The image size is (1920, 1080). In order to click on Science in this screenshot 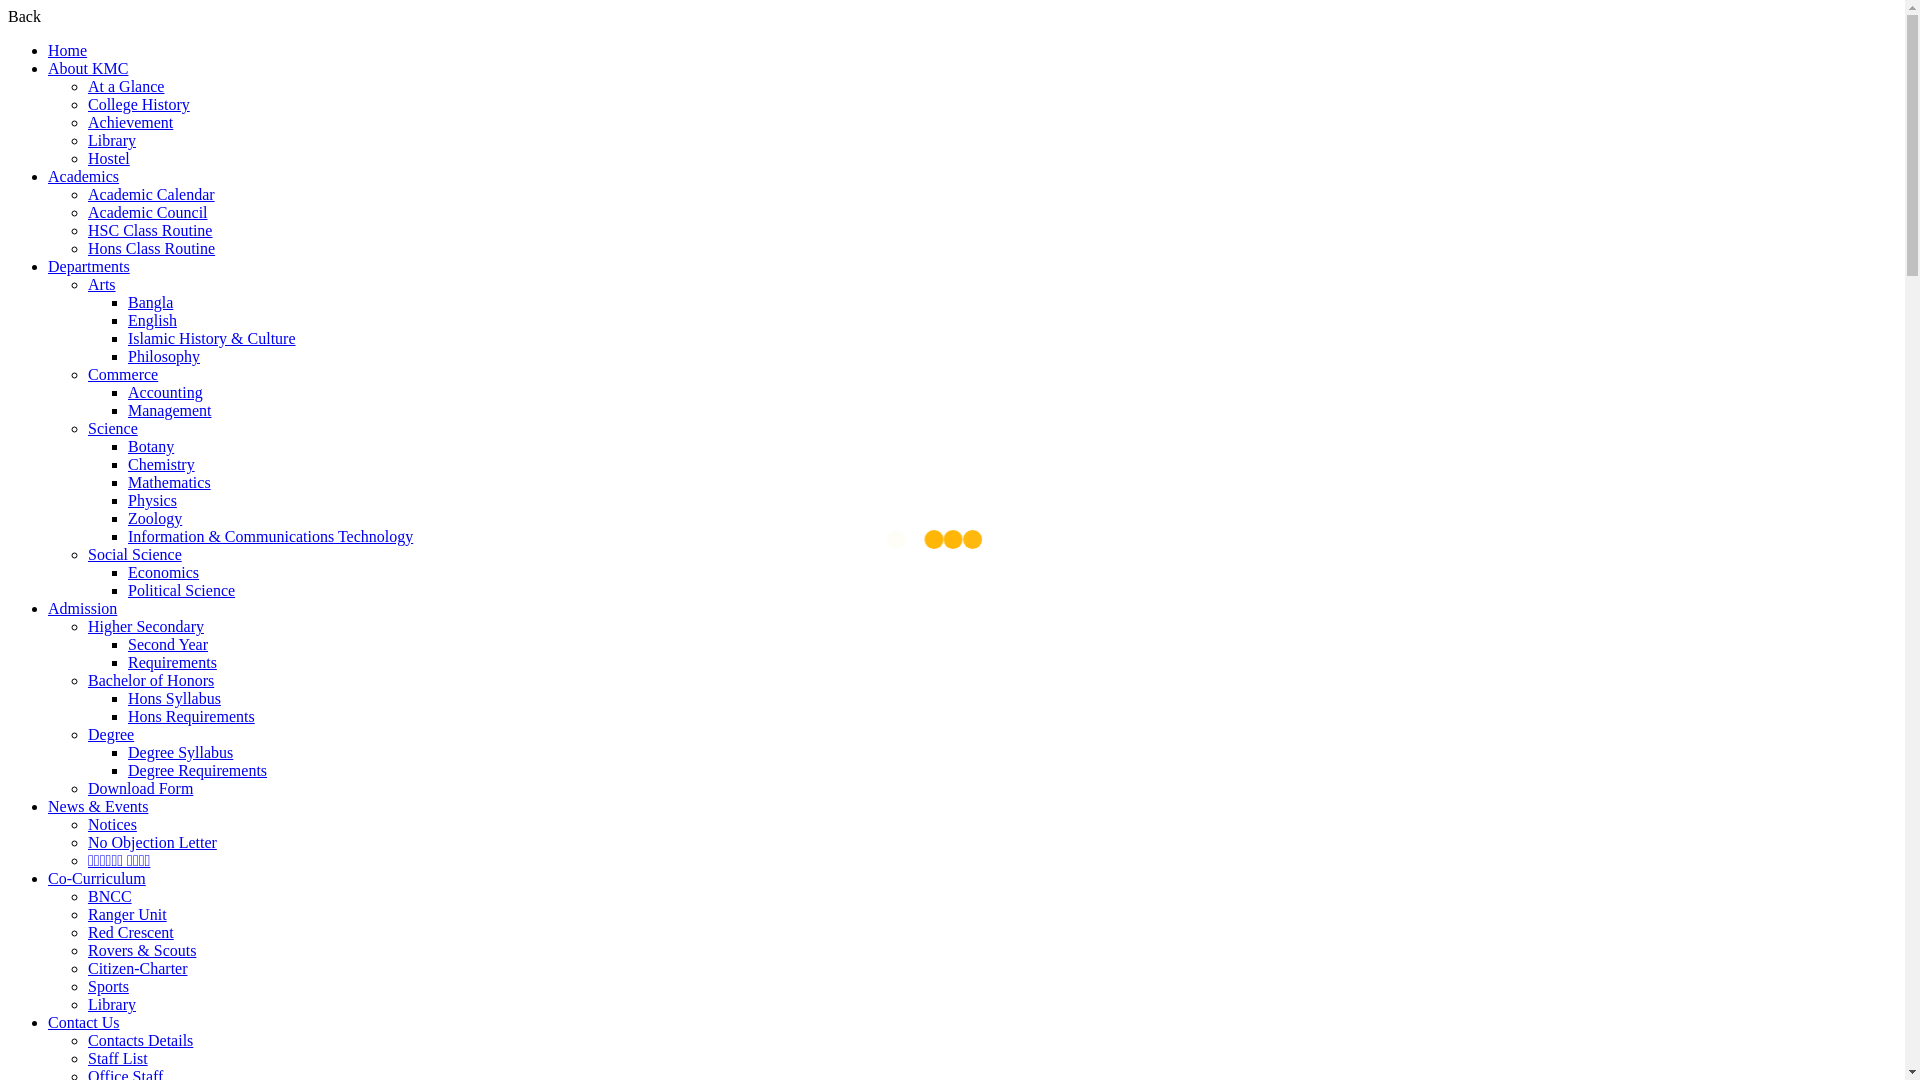, I will do `click(113, 428)`.